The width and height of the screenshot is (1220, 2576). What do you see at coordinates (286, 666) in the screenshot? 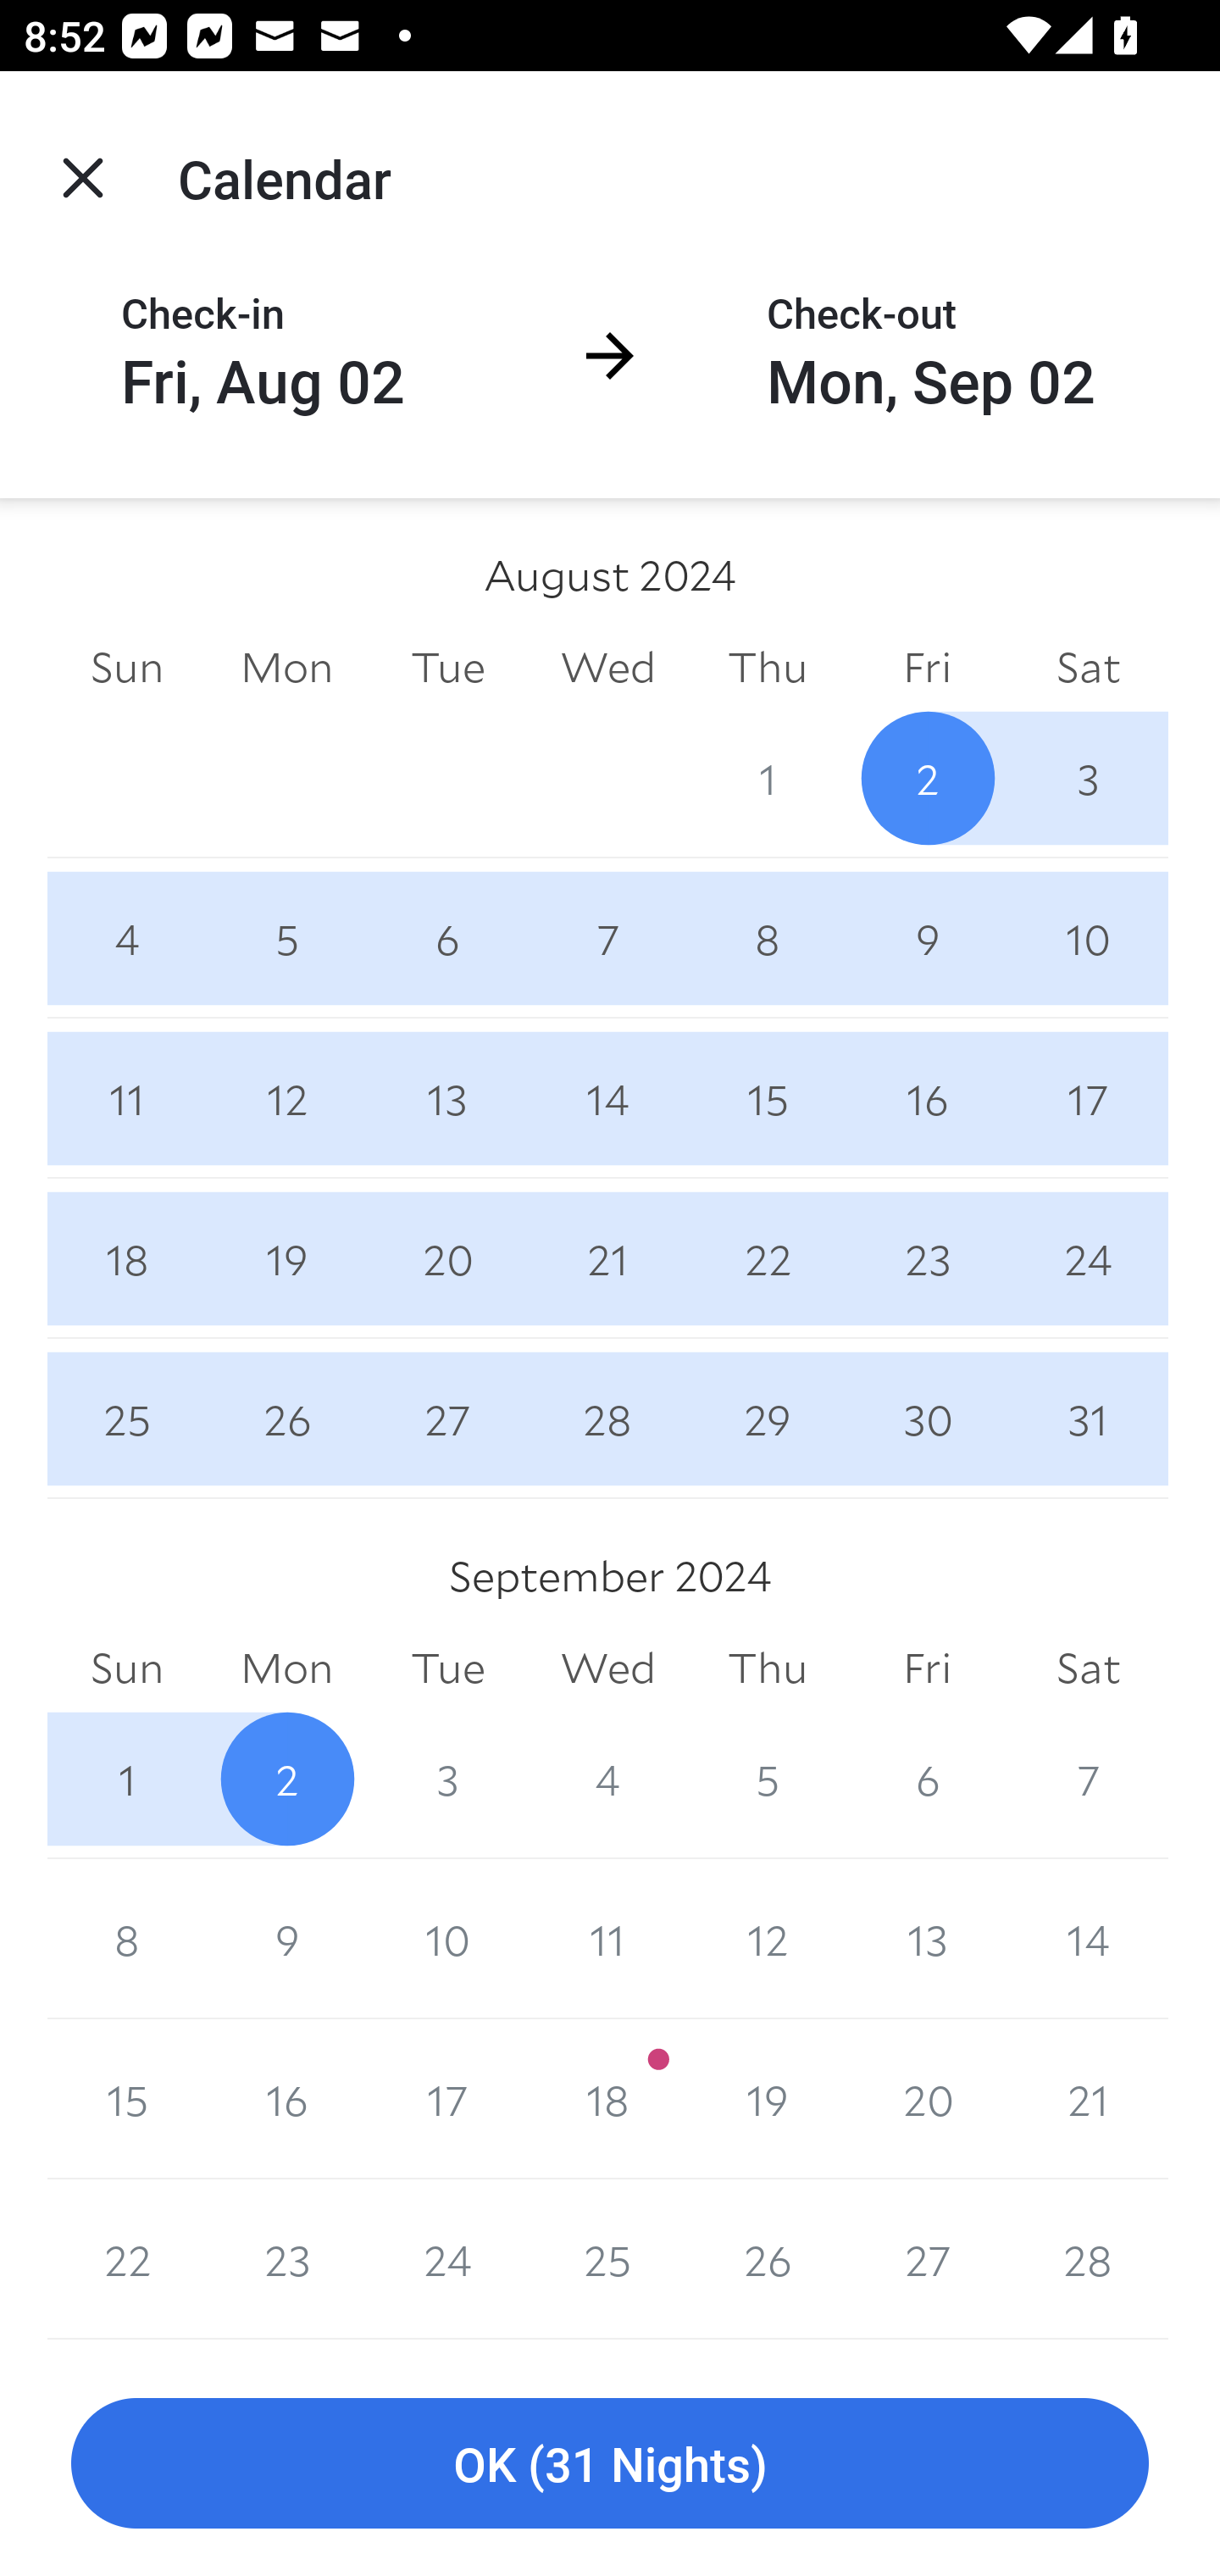
I see `Mon` at bounding box center [286, 666].